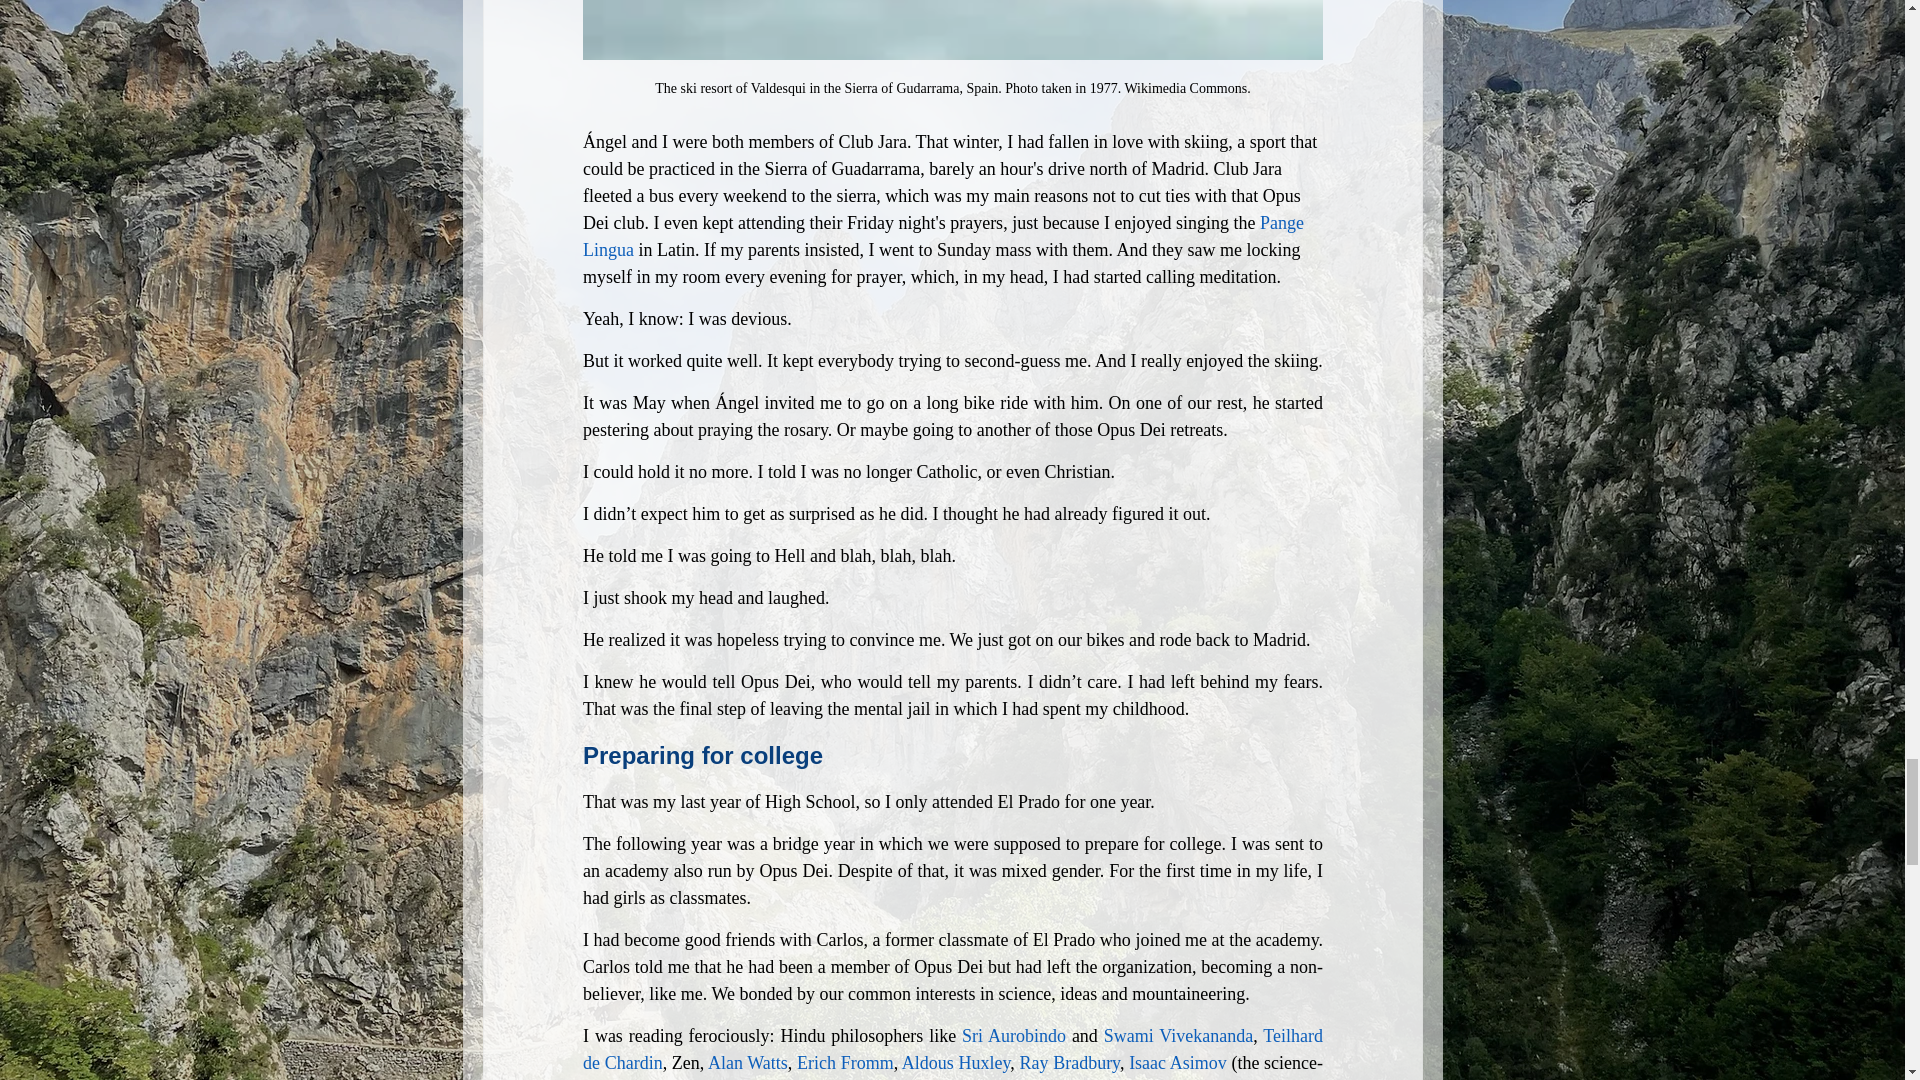 Image resolution: width=1920 pixels, height=1080 pixels. I want to click on Sri Aurobindo, so click(1013, 1036).